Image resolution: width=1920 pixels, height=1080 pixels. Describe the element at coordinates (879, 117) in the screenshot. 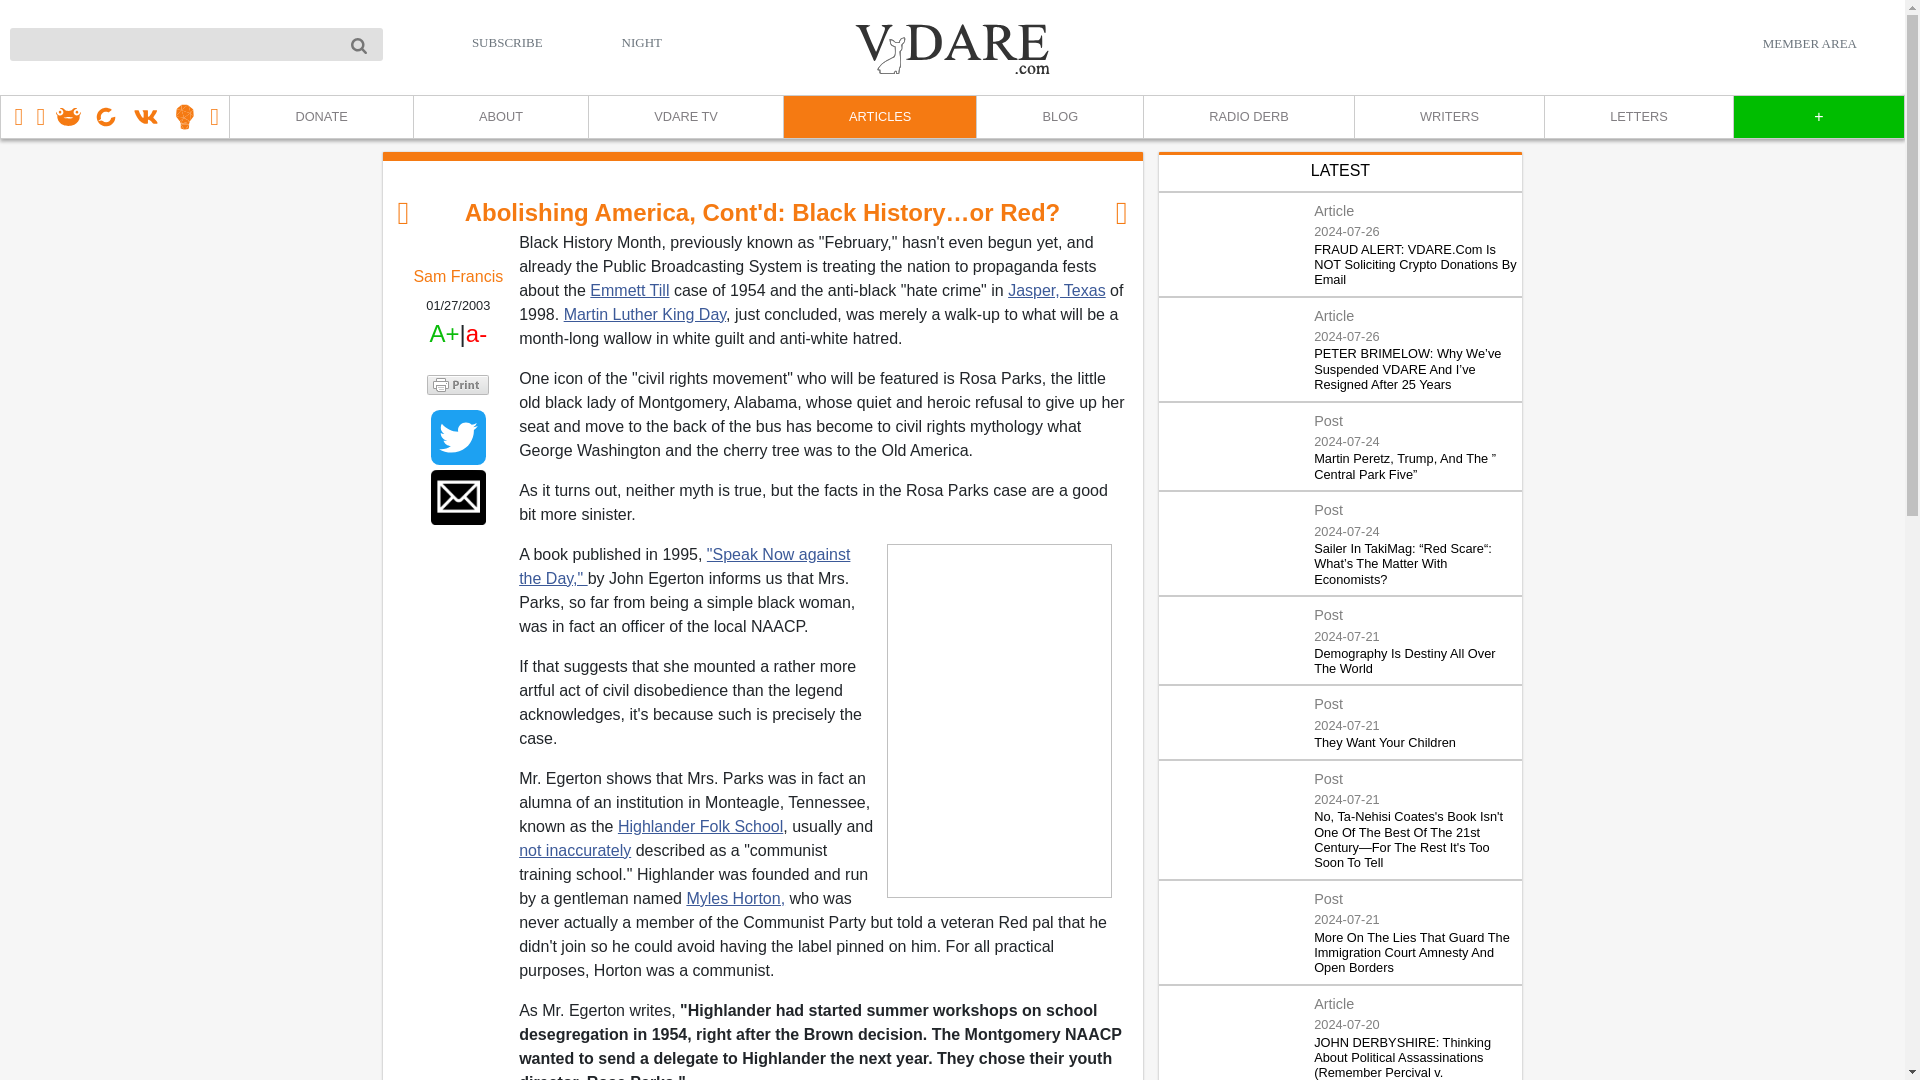

I see `ARTICLES` at that location.